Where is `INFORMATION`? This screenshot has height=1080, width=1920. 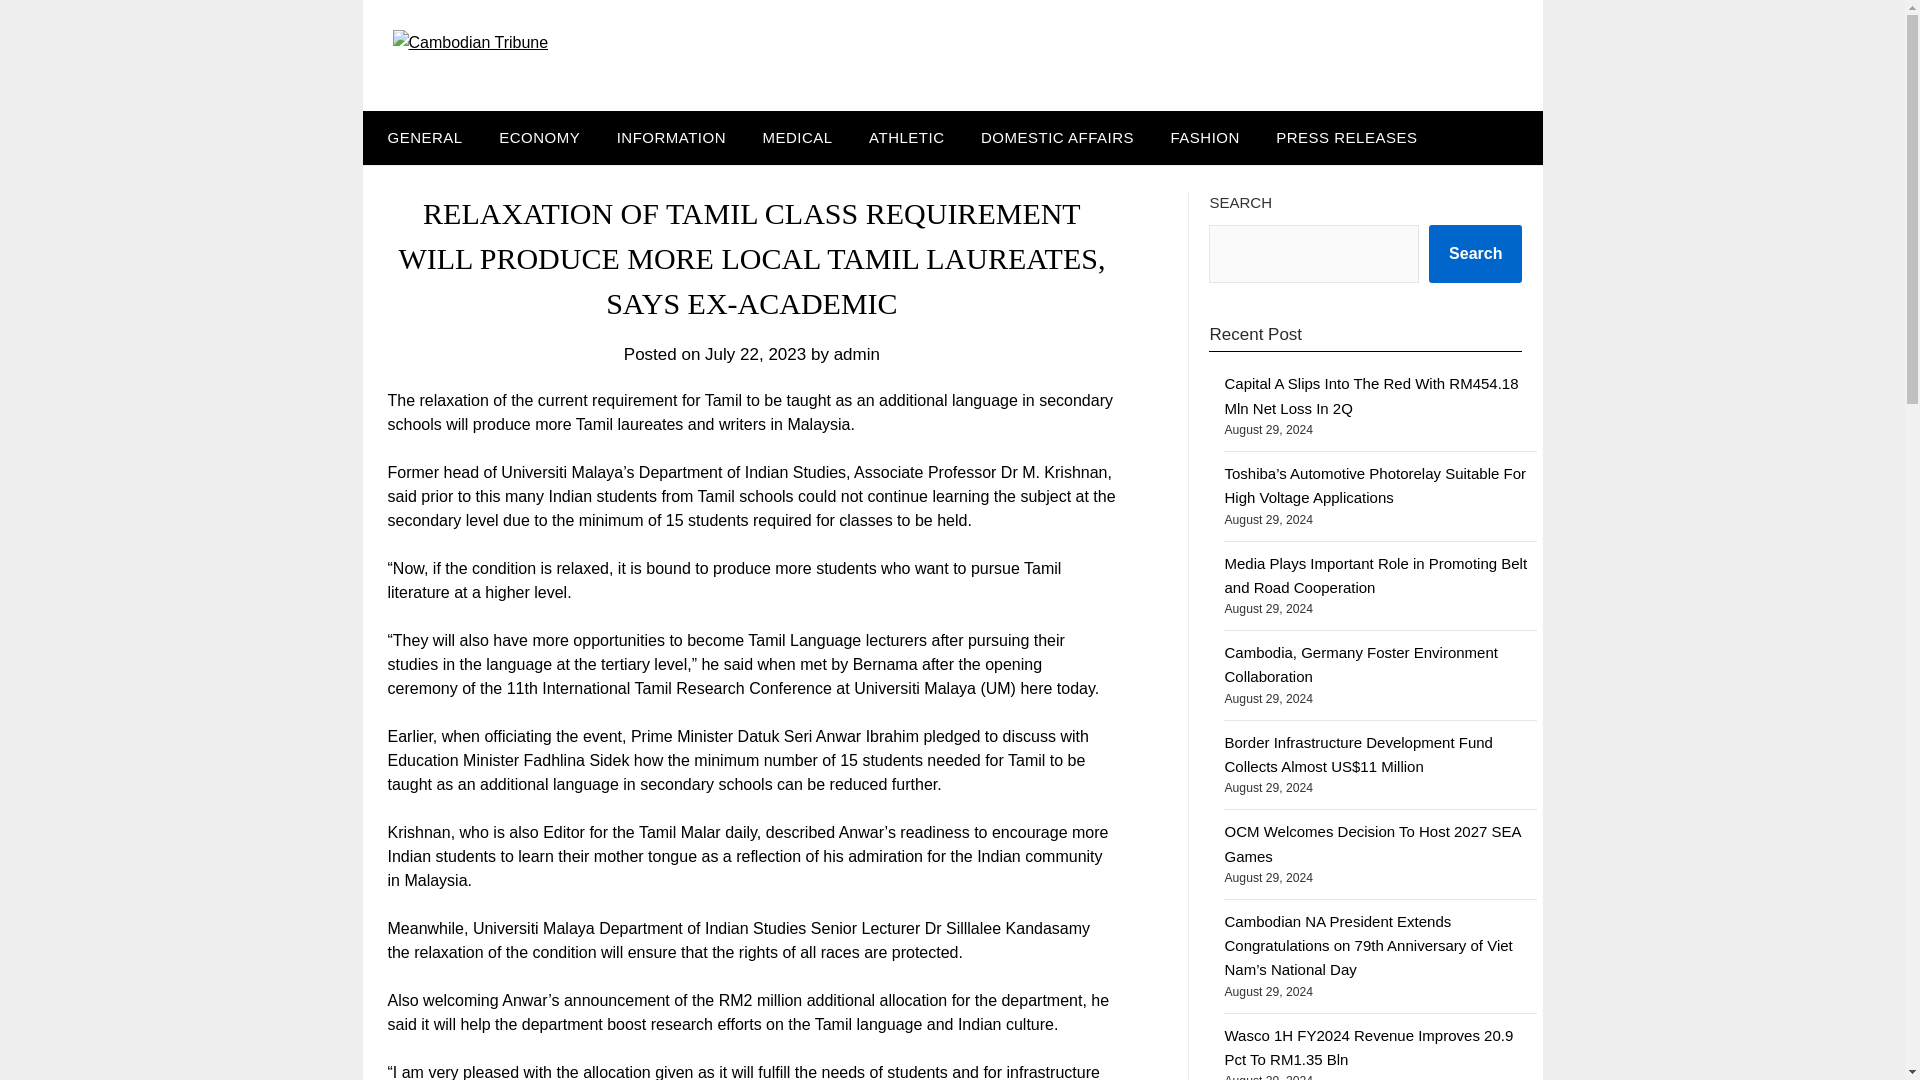
INFORMATION is located at coordinates (670, 138).